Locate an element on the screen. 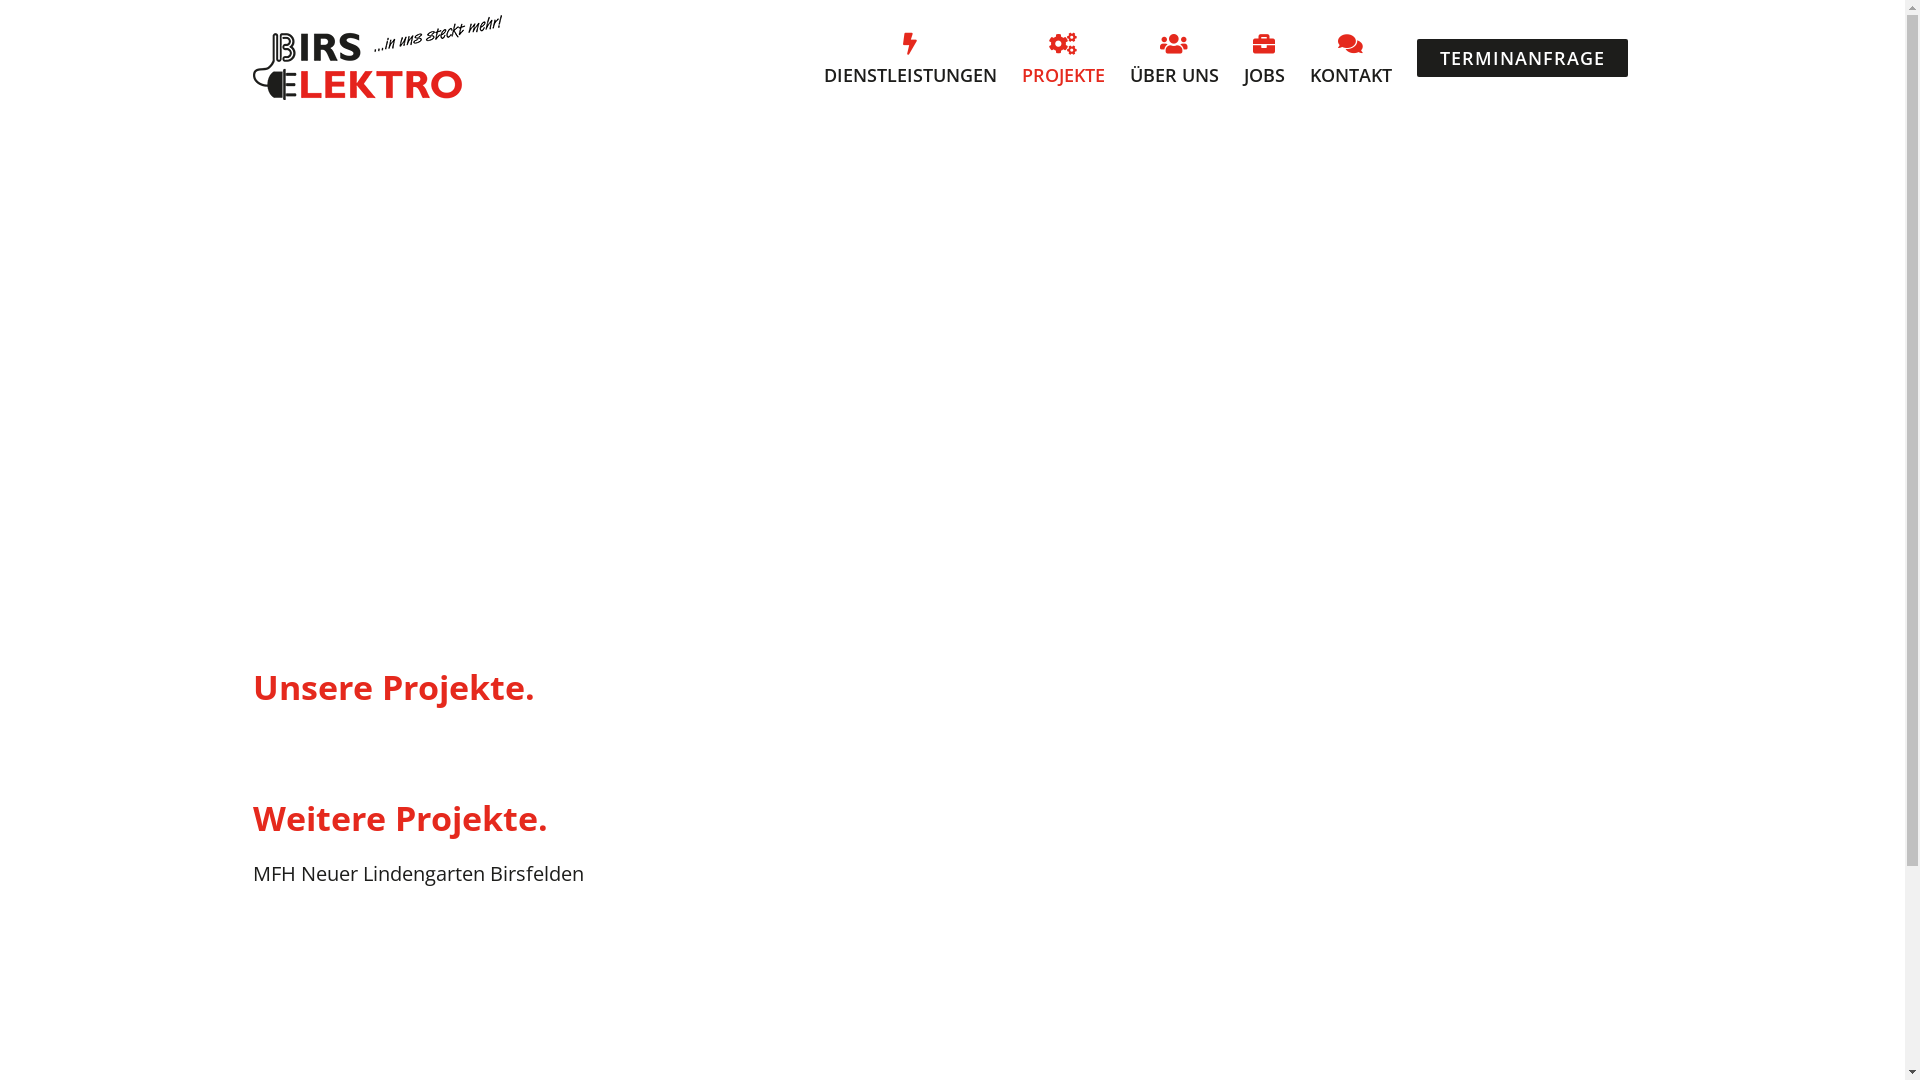 This screenshot has width=1920, height=1080. TERMINANFRAGE is located at coordinates (1522, 58).